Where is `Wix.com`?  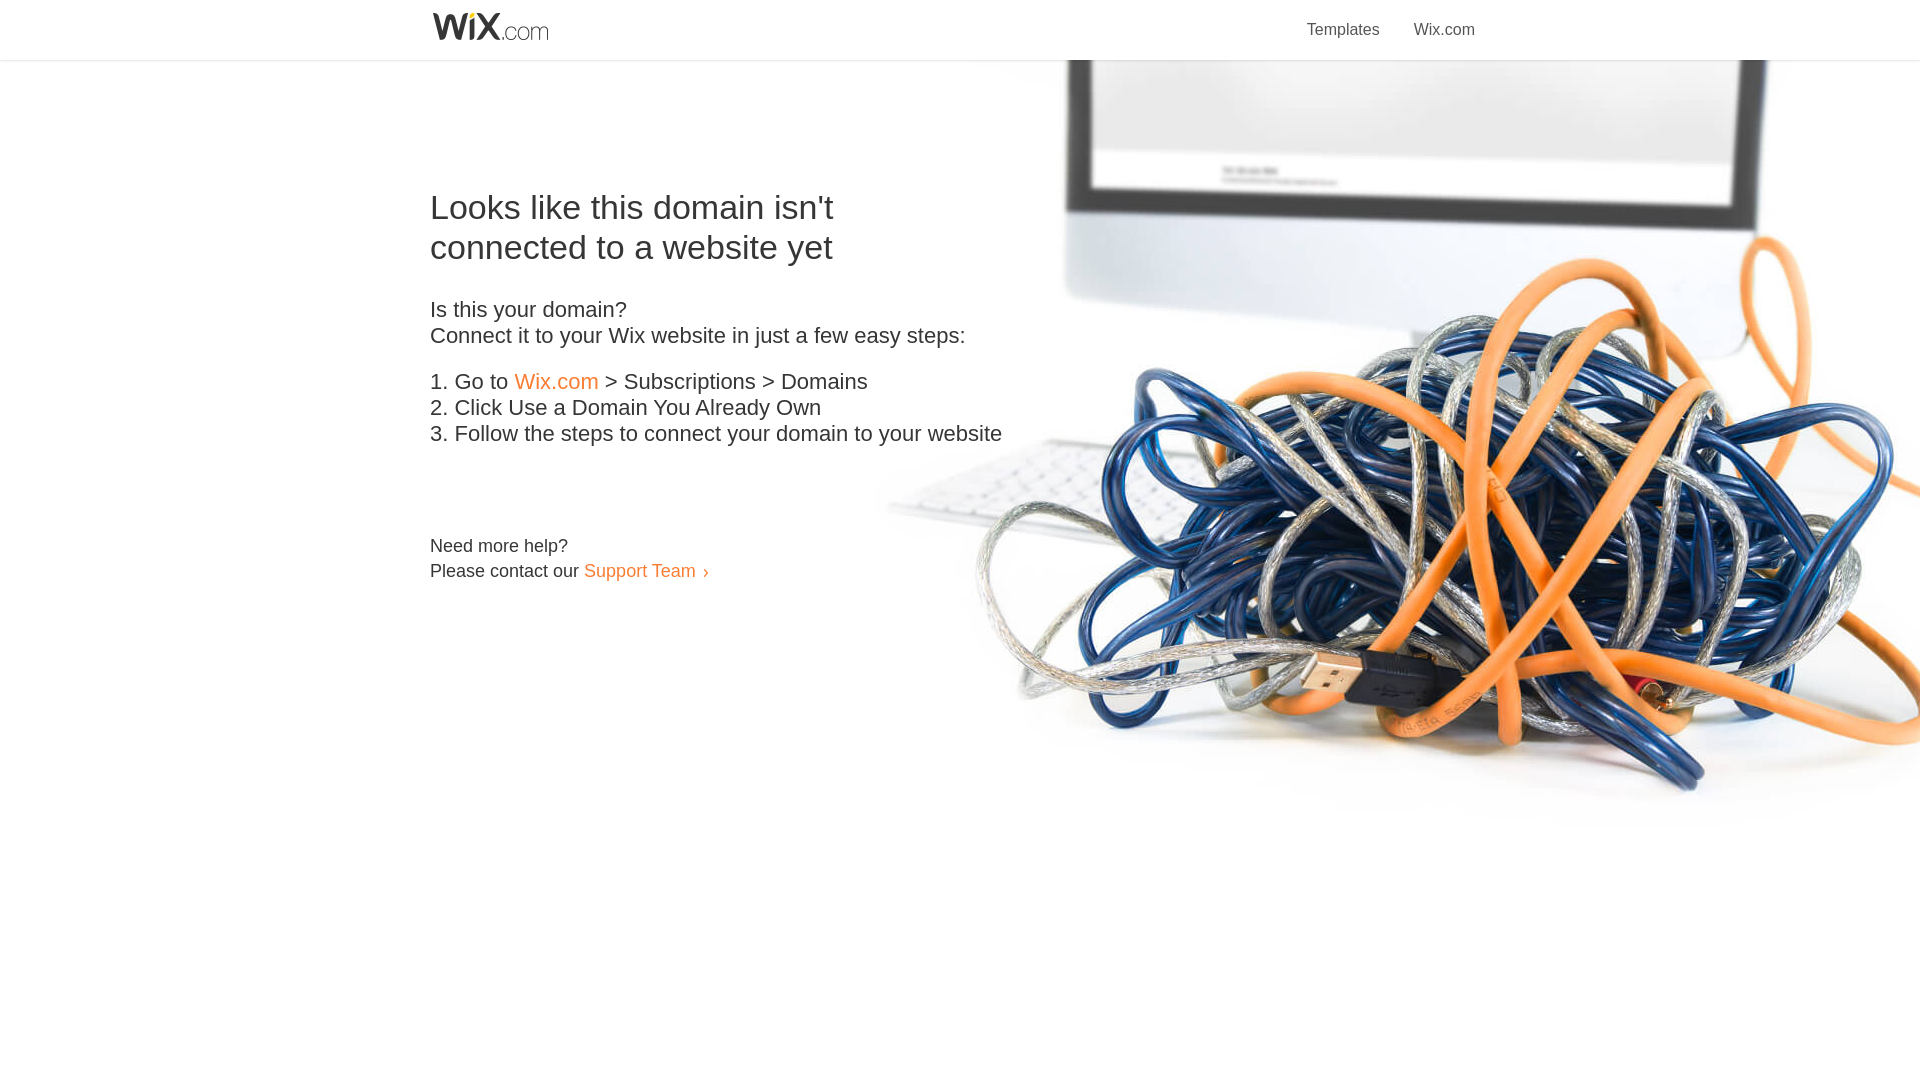
Wix.com is located at coordinates (1444, 18).